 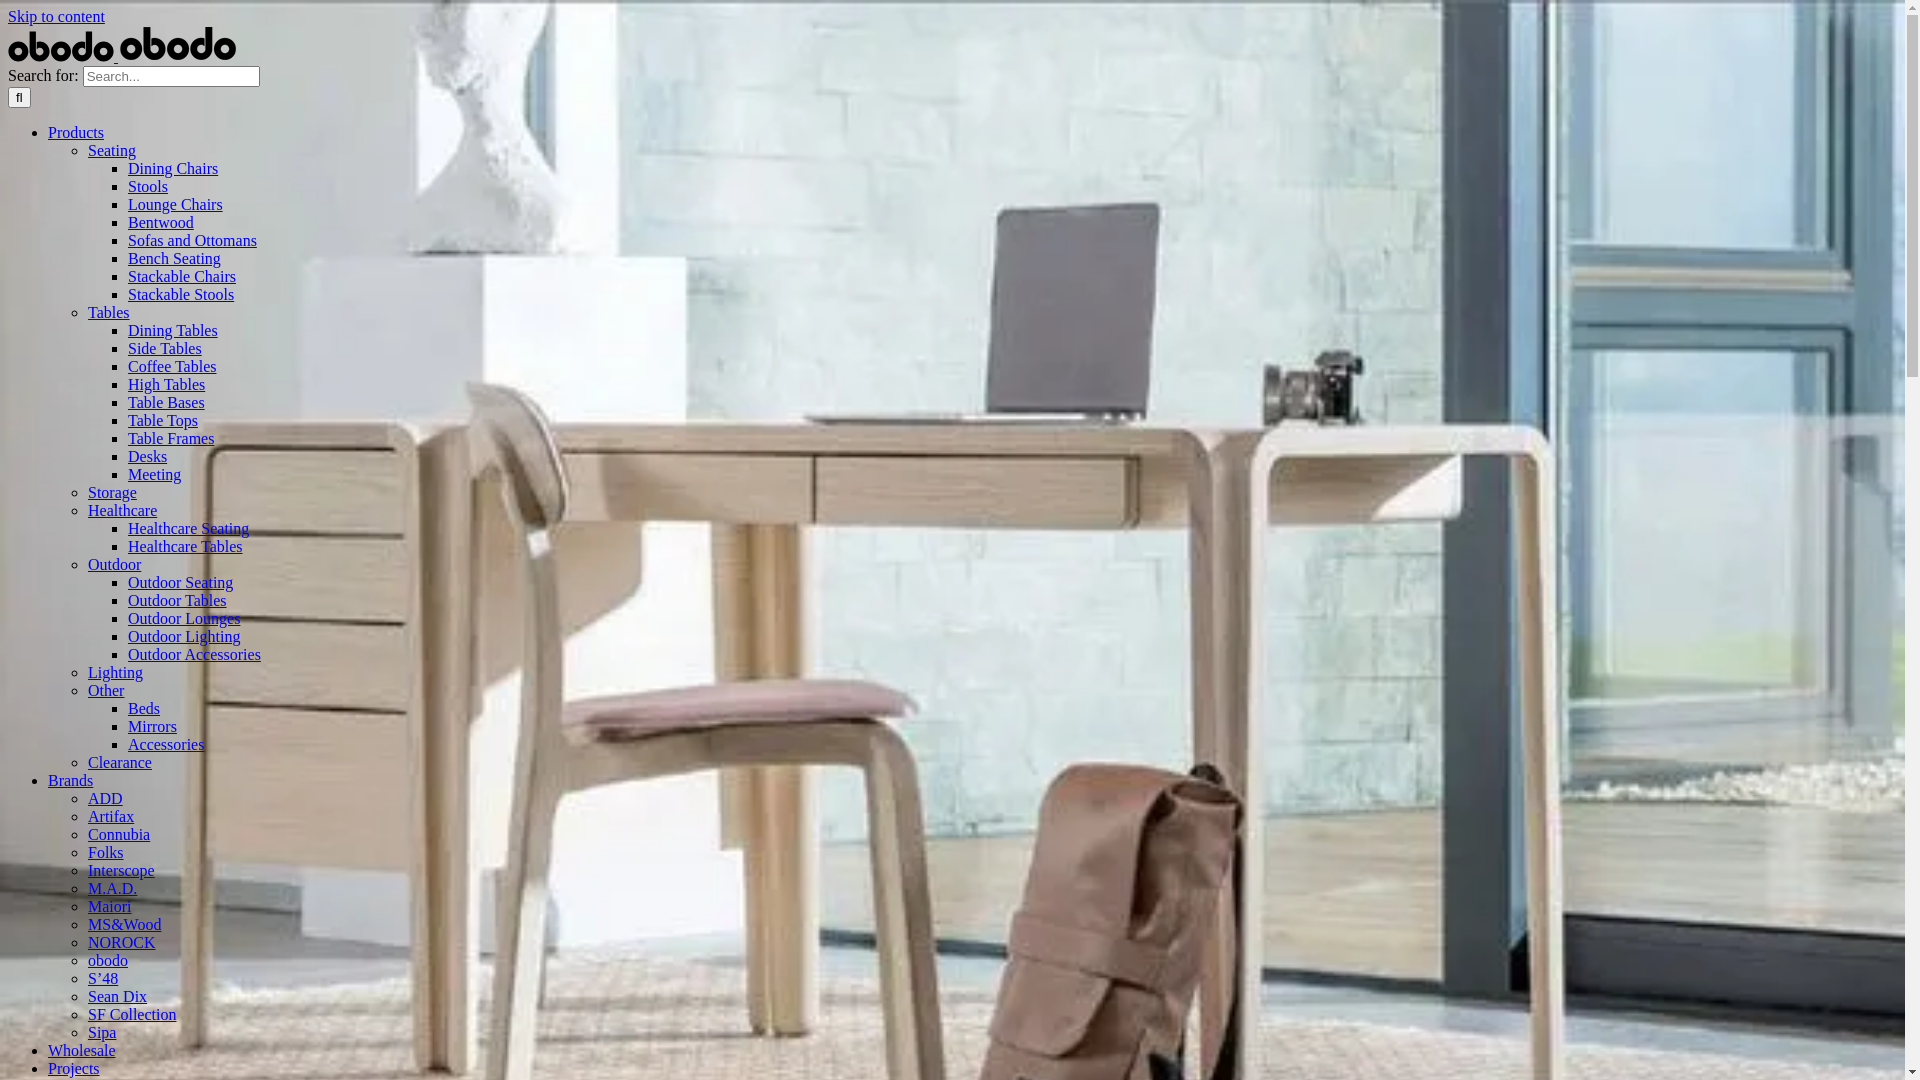 I want to click on Beds, so click(x=144, y=708).